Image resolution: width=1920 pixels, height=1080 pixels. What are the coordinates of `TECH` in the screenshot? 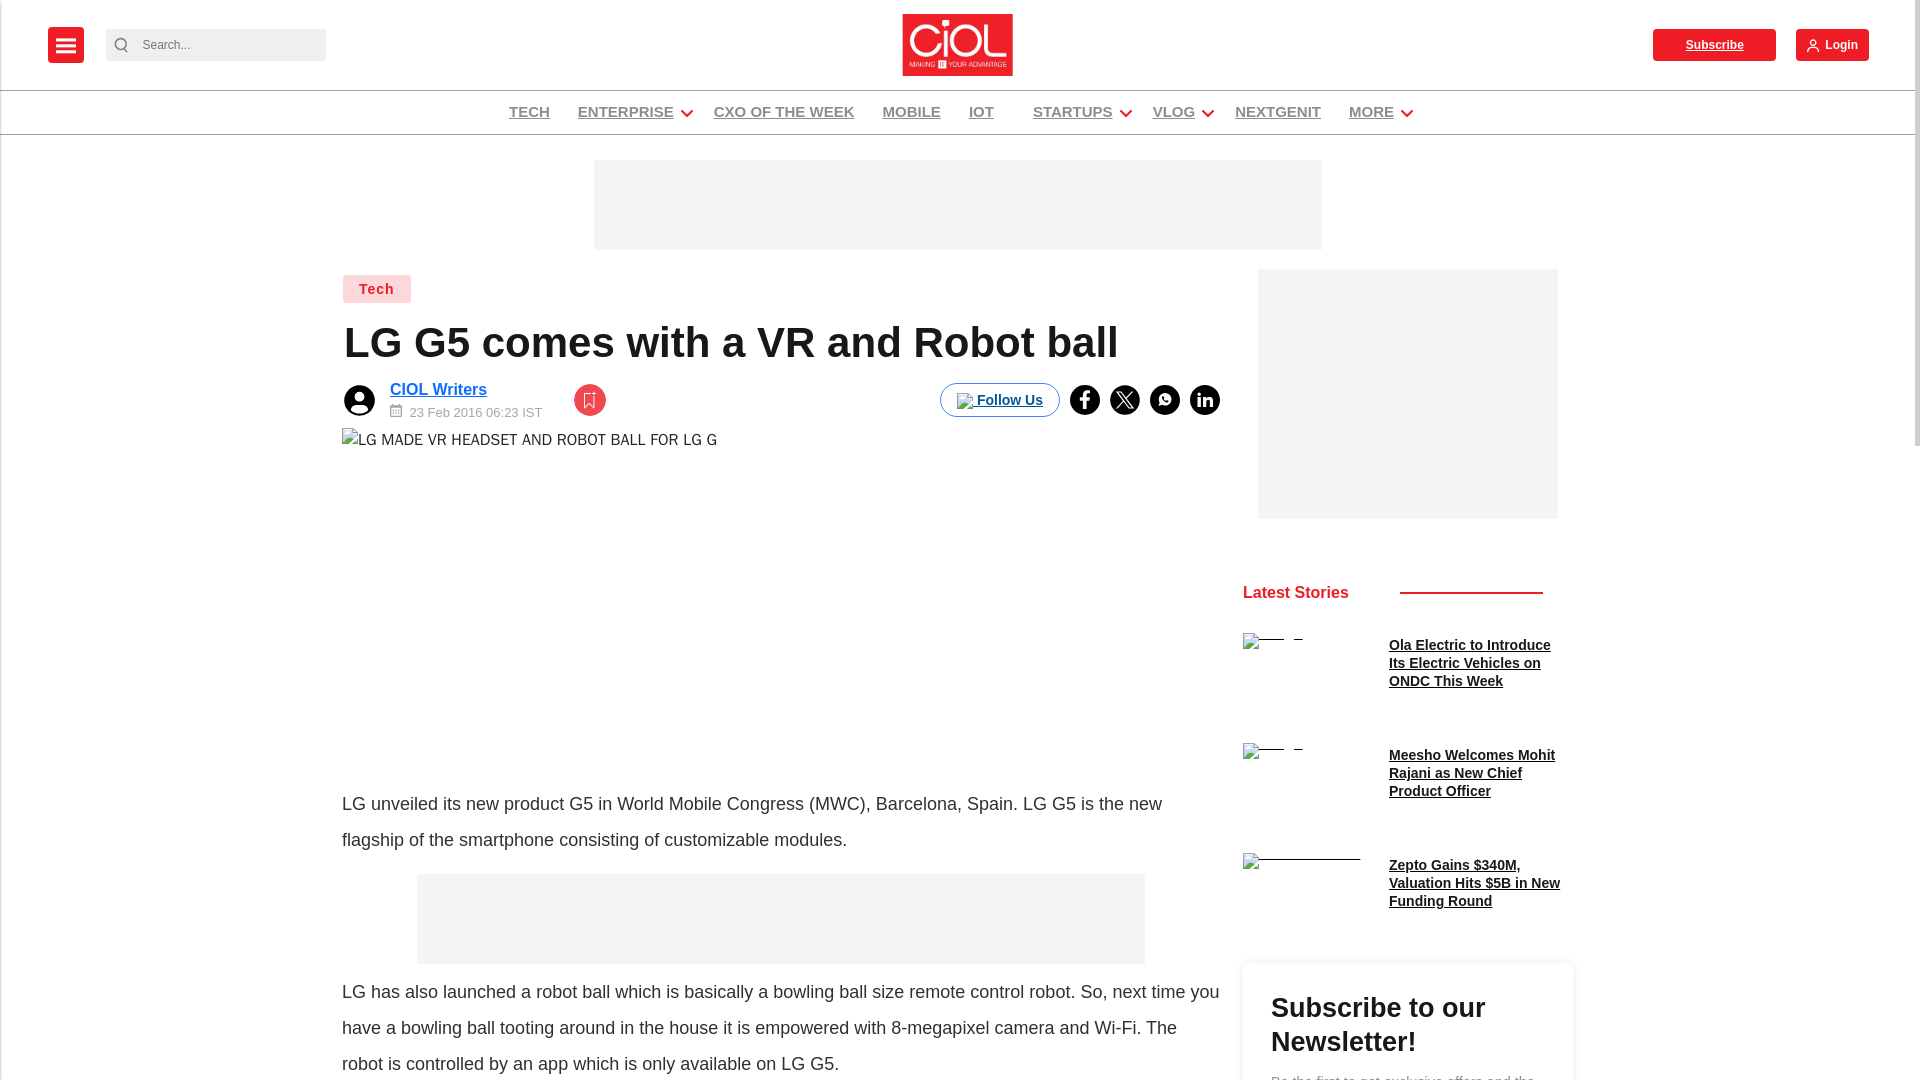 It's located at (528, 112).